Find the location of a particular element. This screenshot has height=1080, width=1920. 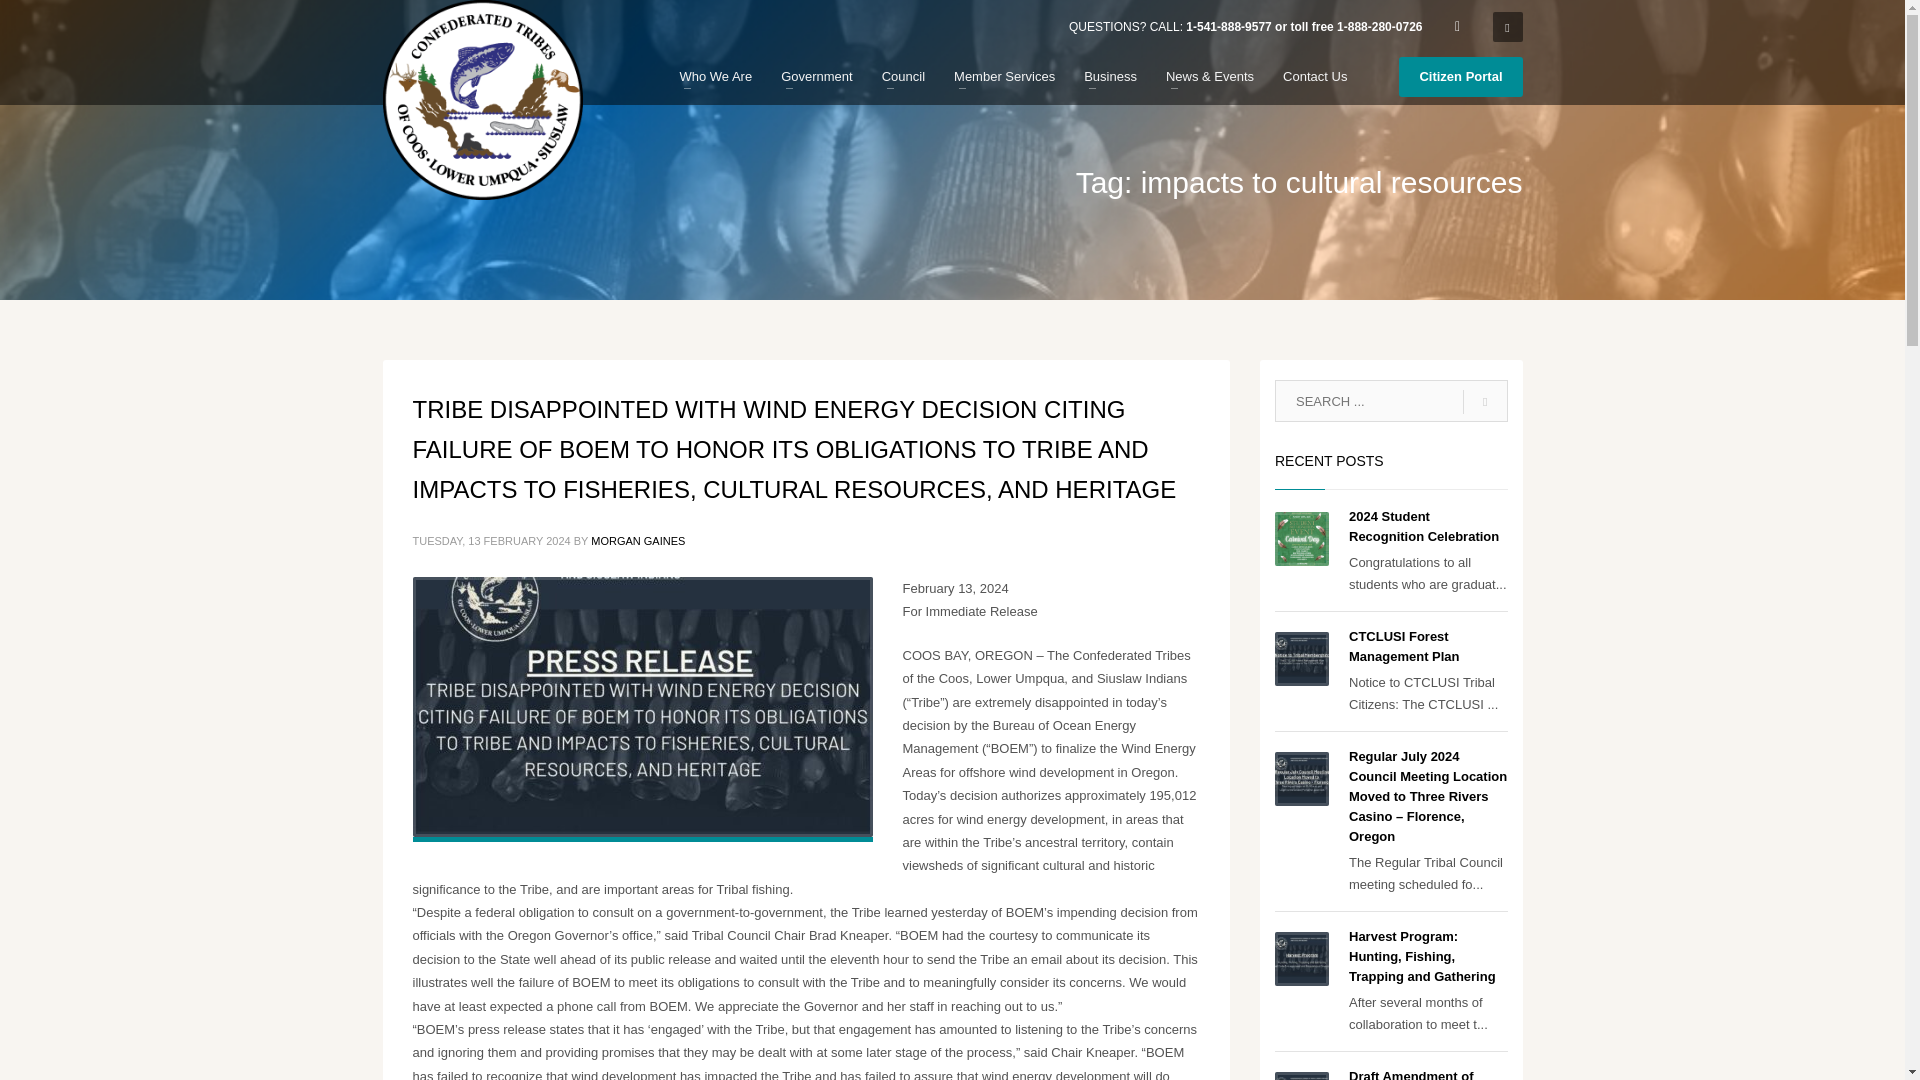

Business is located at coordinates (1110, 76).